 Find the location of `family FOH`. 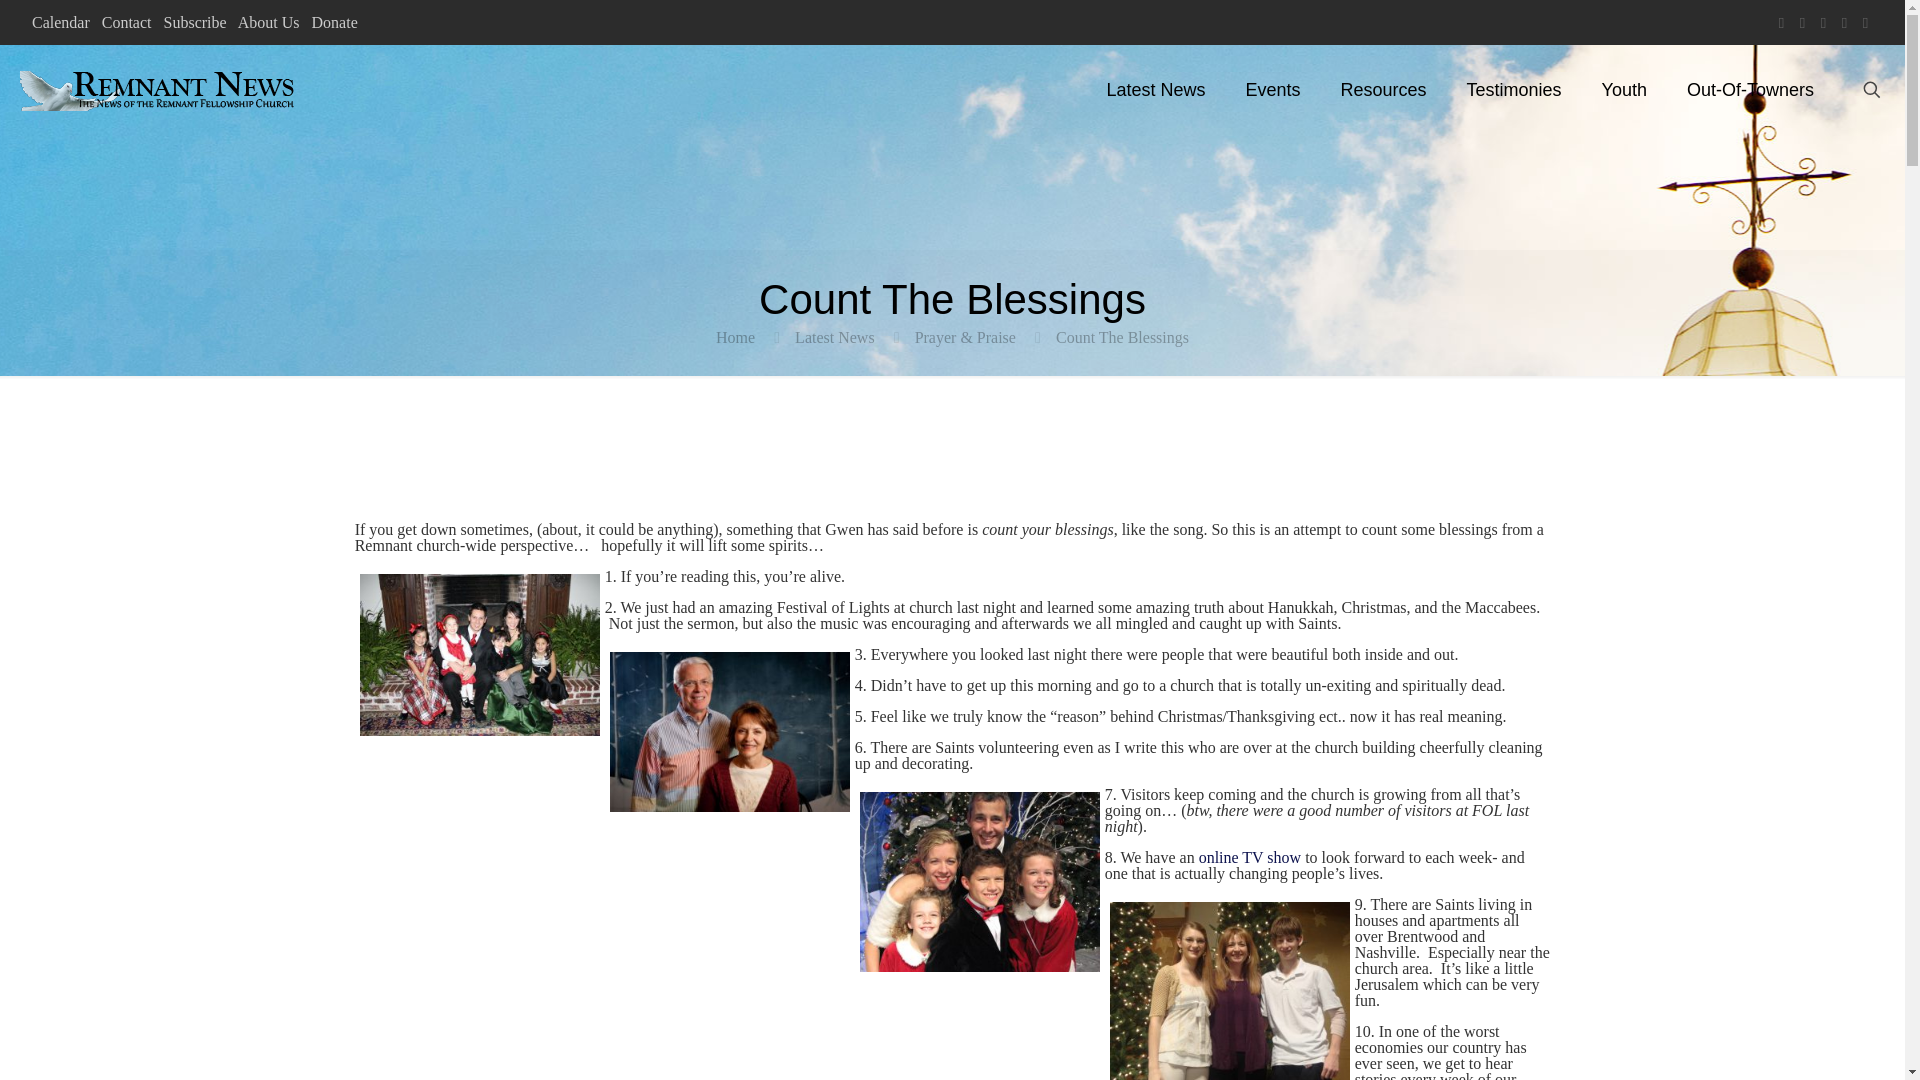

family FOH is located at coordinates (480, 654).